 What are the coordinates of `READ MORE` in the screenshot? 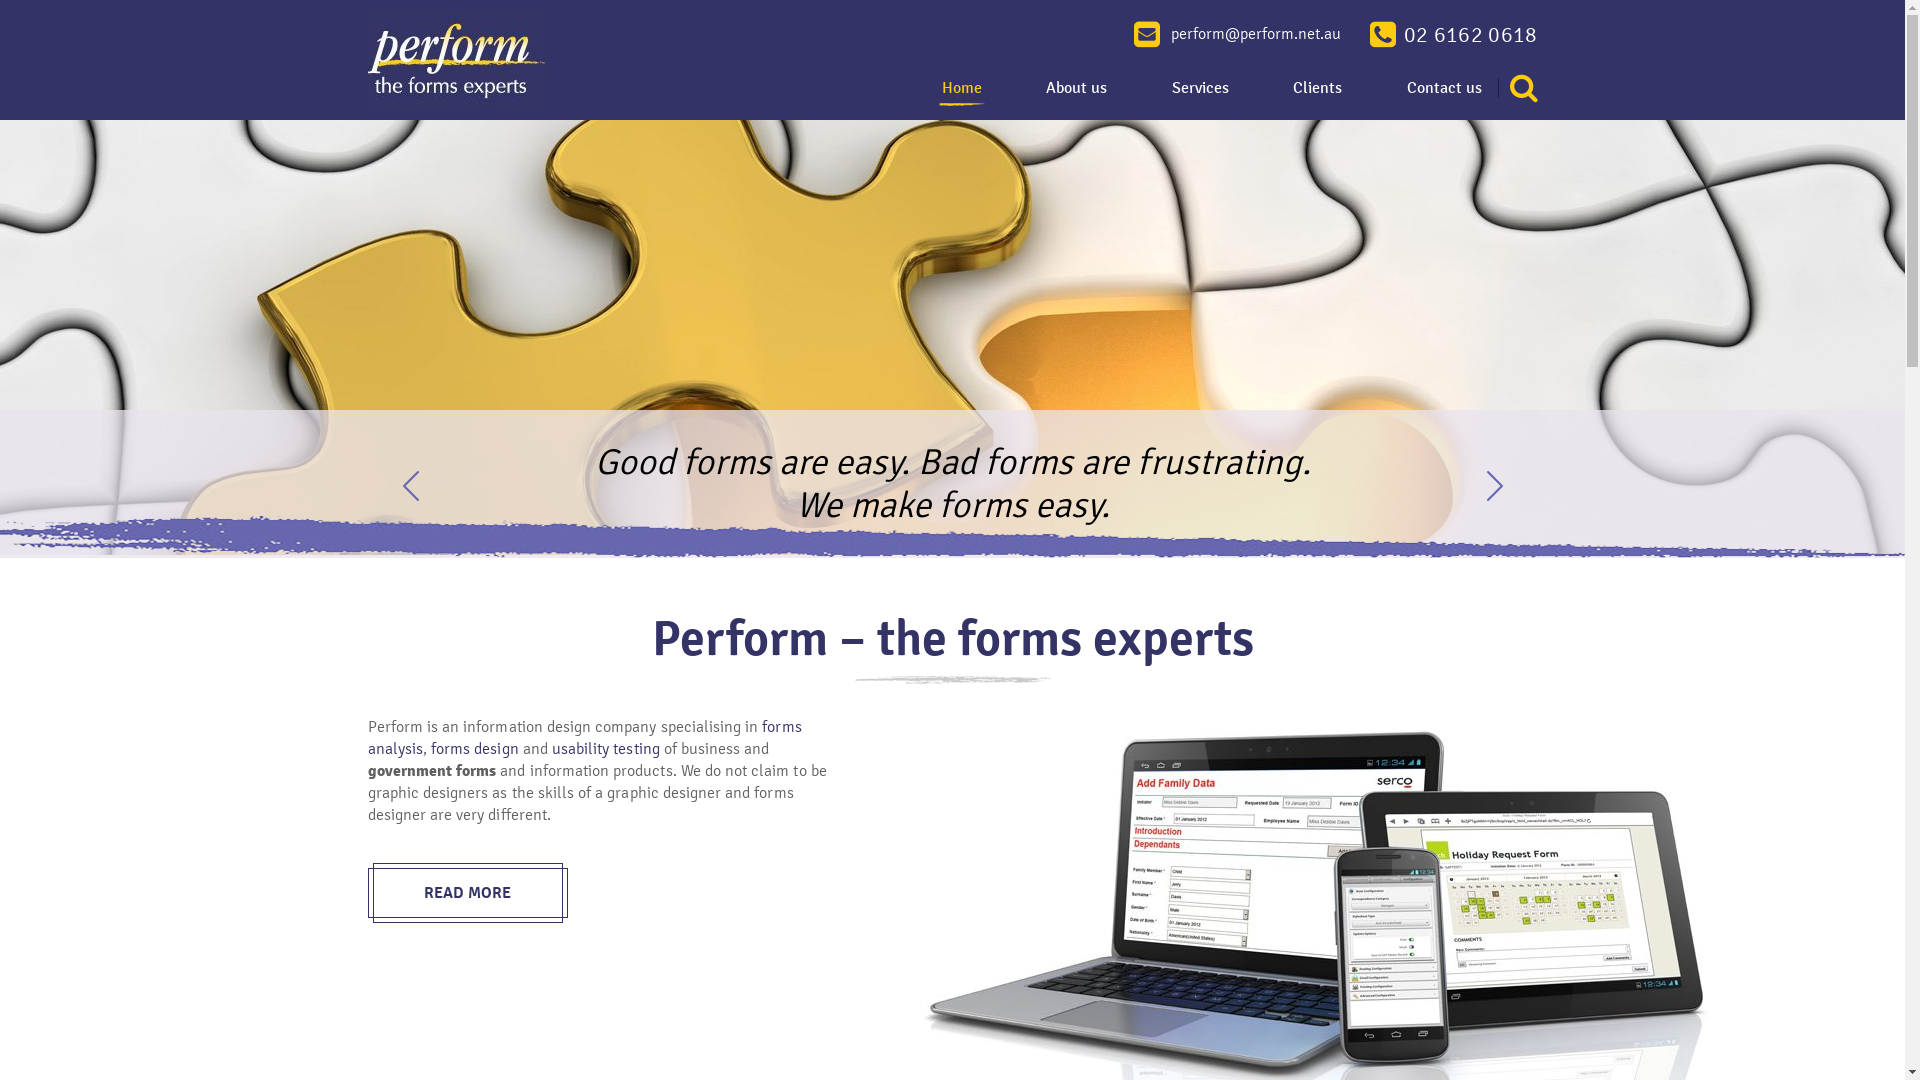 It's located at (468, 893).